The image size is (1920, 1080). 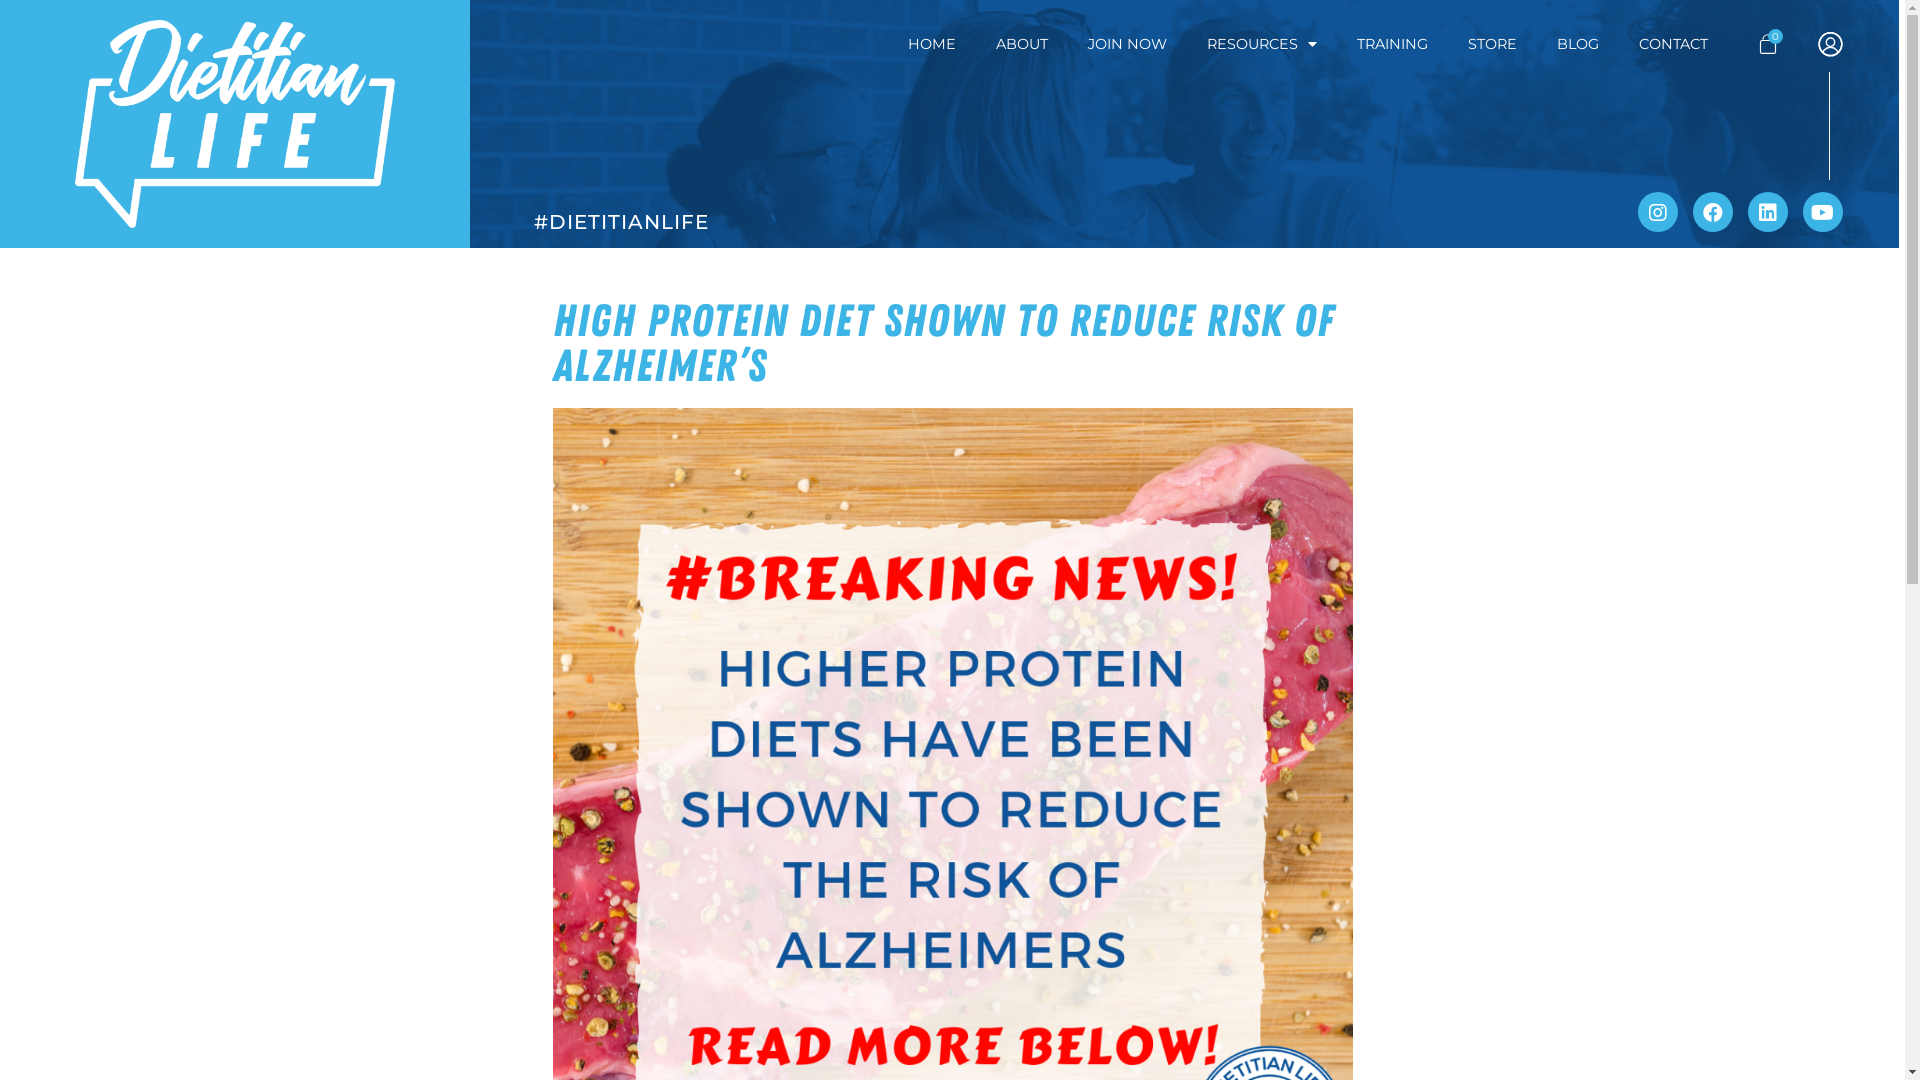 What do you see at coordinates (1674, 44) in the screenshot?
I see `CONTACT` at bounding box center [1674, 44].